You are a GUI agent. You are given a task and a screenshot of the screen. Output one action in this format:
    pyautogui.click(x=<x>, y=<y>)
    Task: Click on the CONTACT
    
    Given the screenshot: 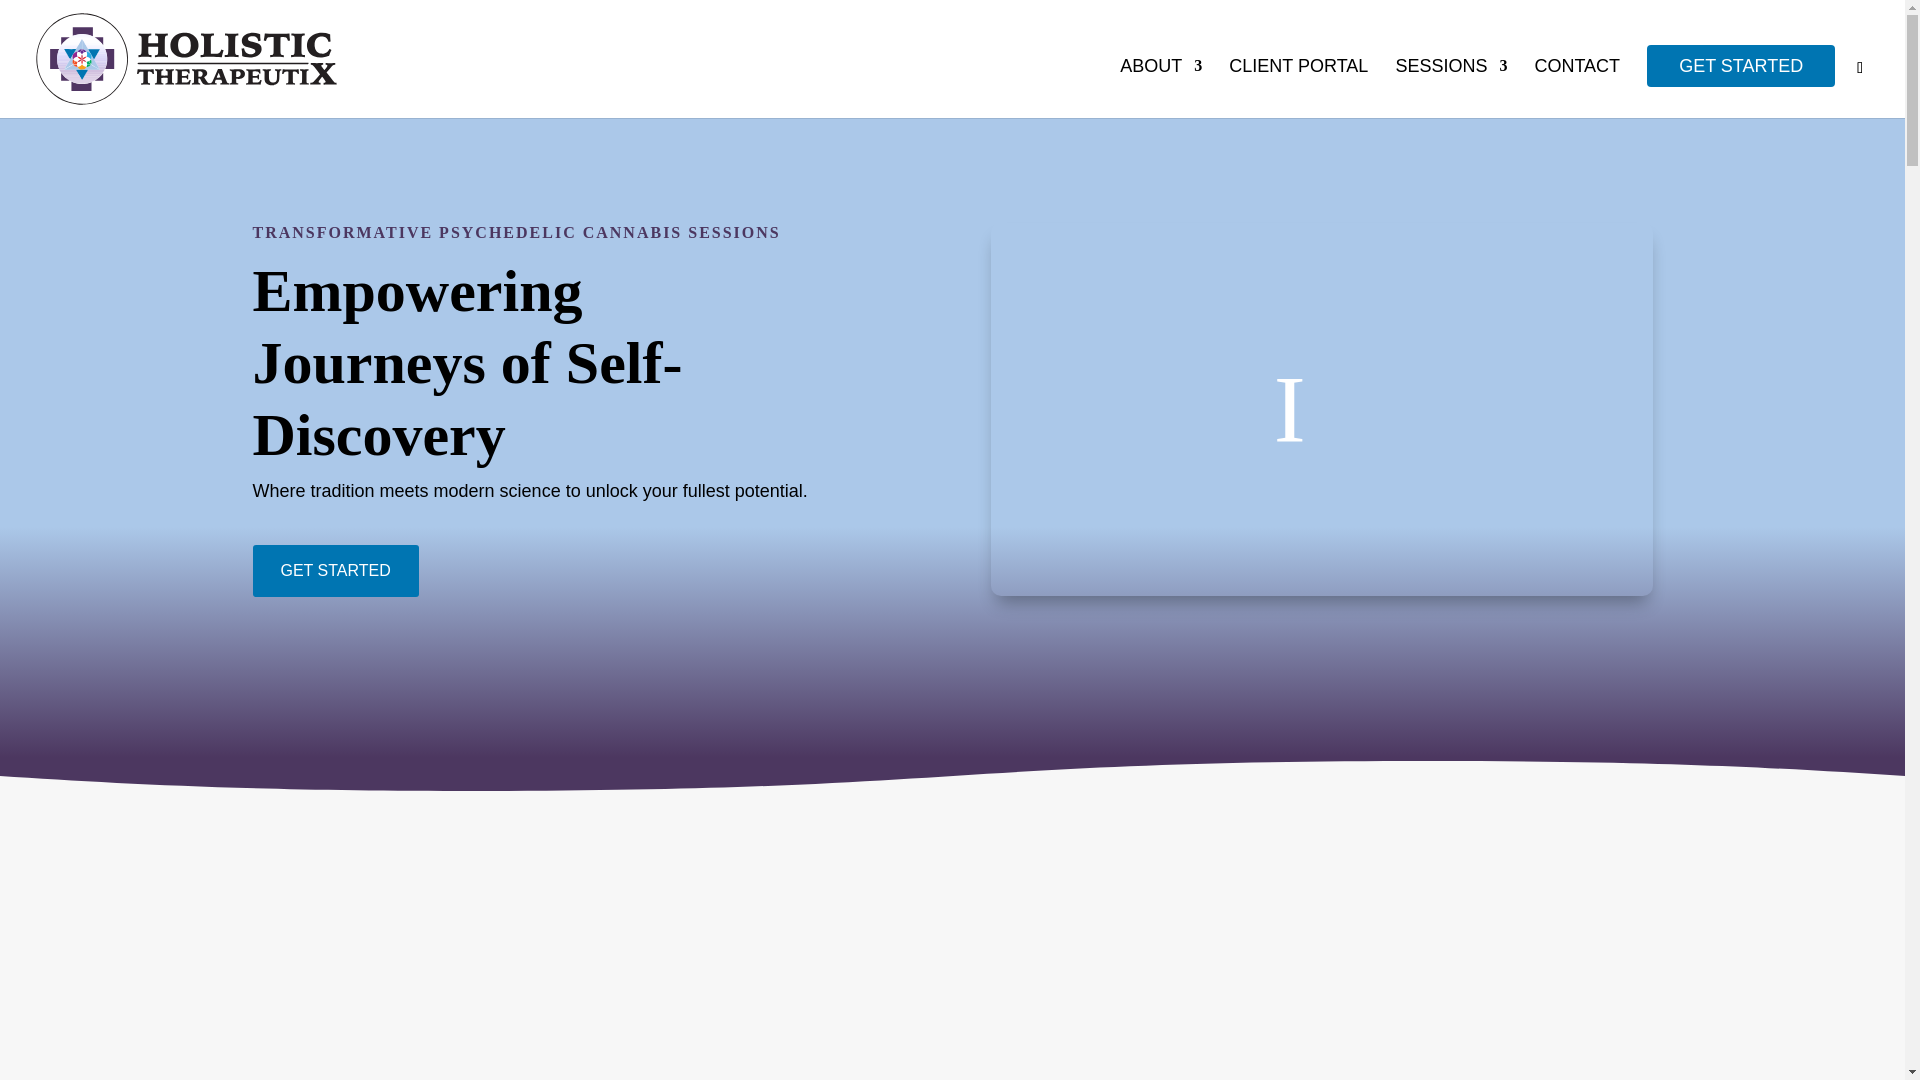 What is the action you would take?
    pyautogui.click(x=1577, y=88)
    